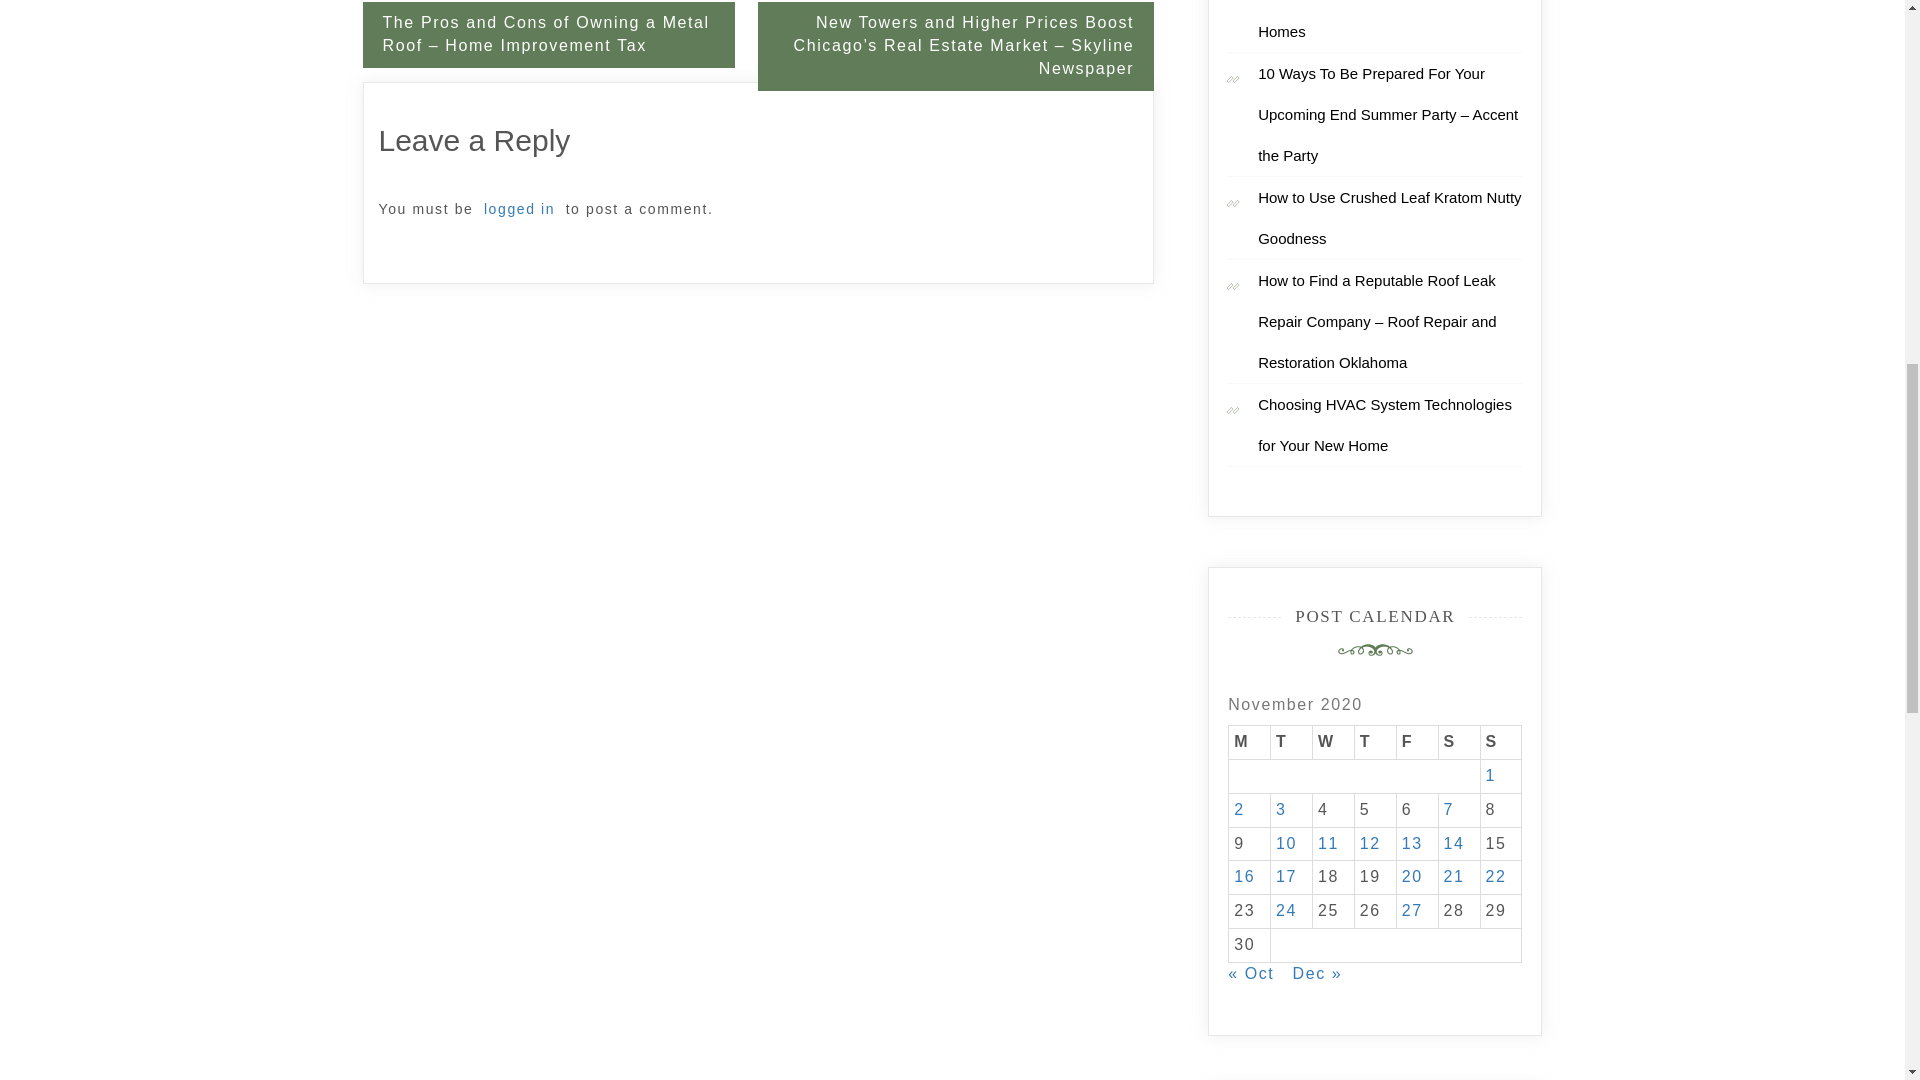 The image size is (1920, 1080). What do you see at coordinates (1292, 742) in the screenshot?
I see `Tuesday` at bounding box center [1292, 742].